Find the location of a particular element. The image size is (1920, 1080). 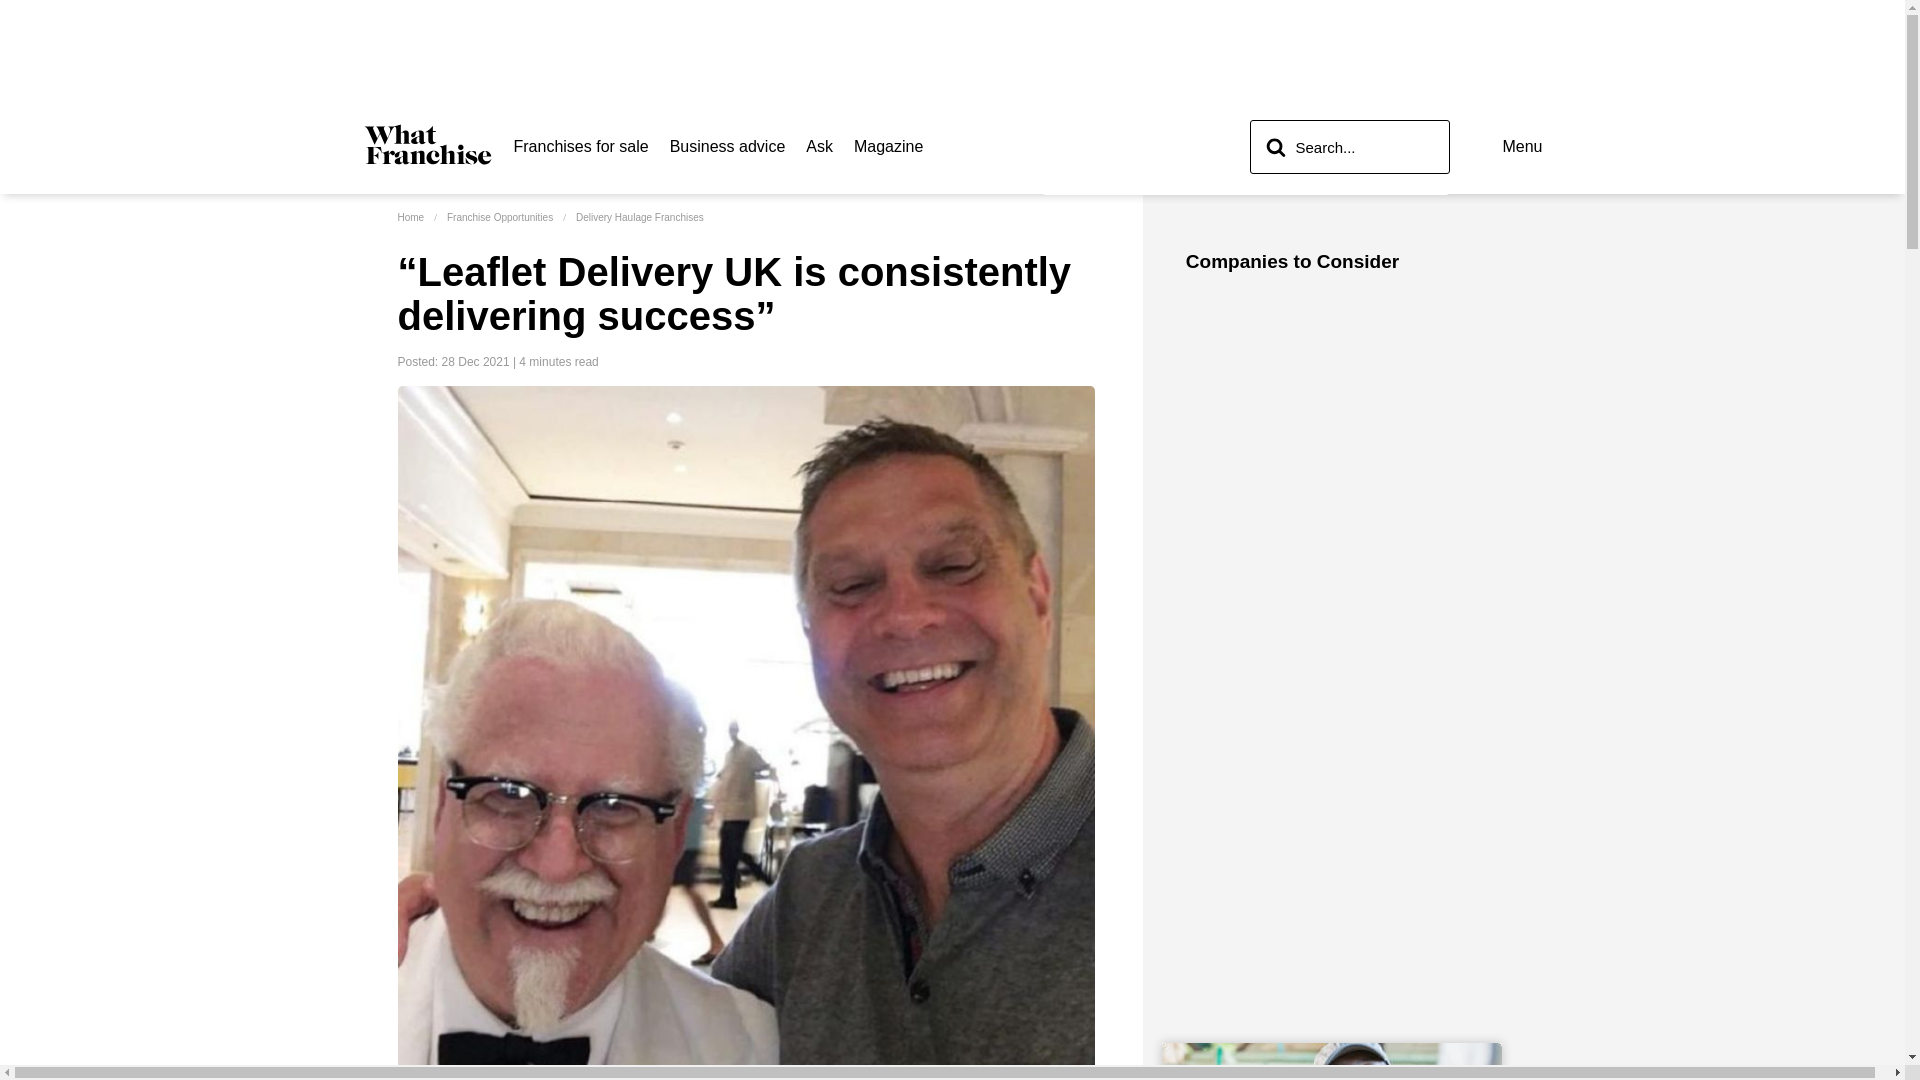

Ask is located at coordinates (820, 146).